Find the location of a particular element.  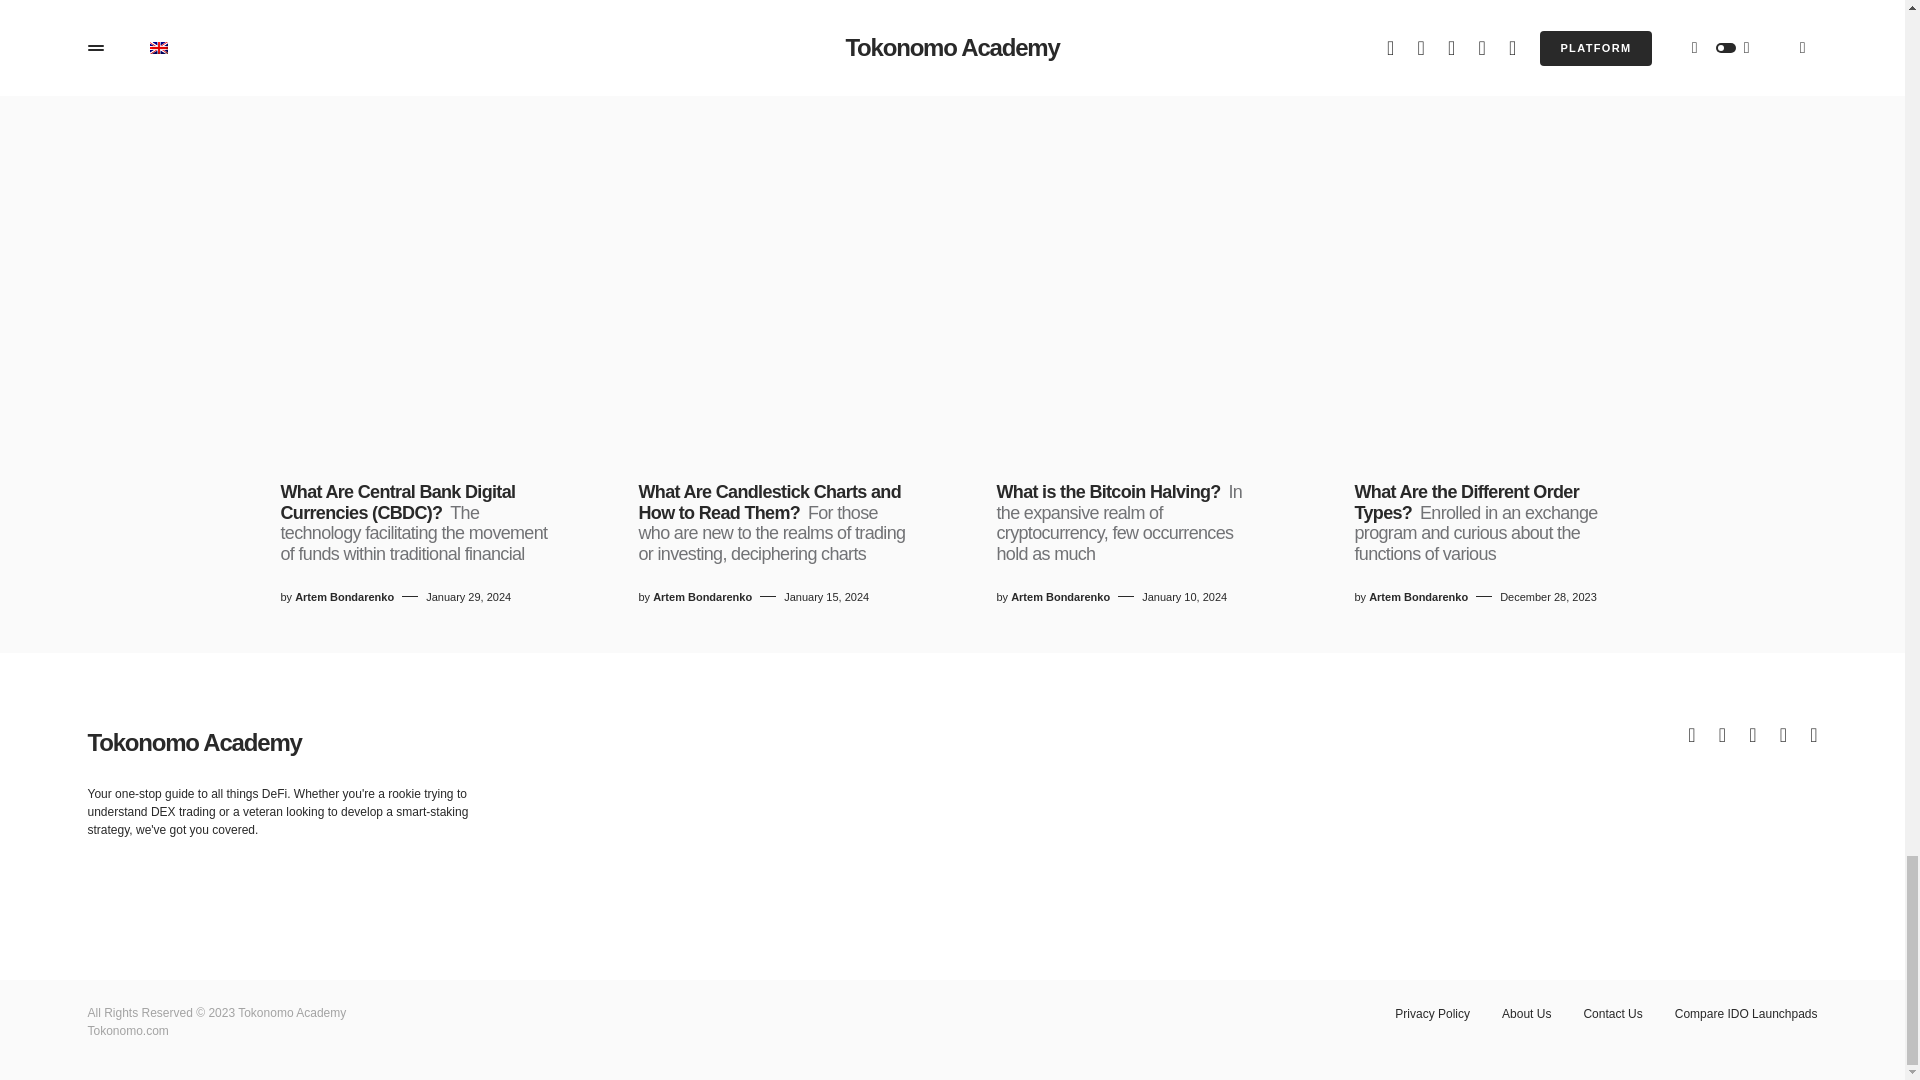

View all posts by Artem Bondarenko is located at coordinates (702, 596).